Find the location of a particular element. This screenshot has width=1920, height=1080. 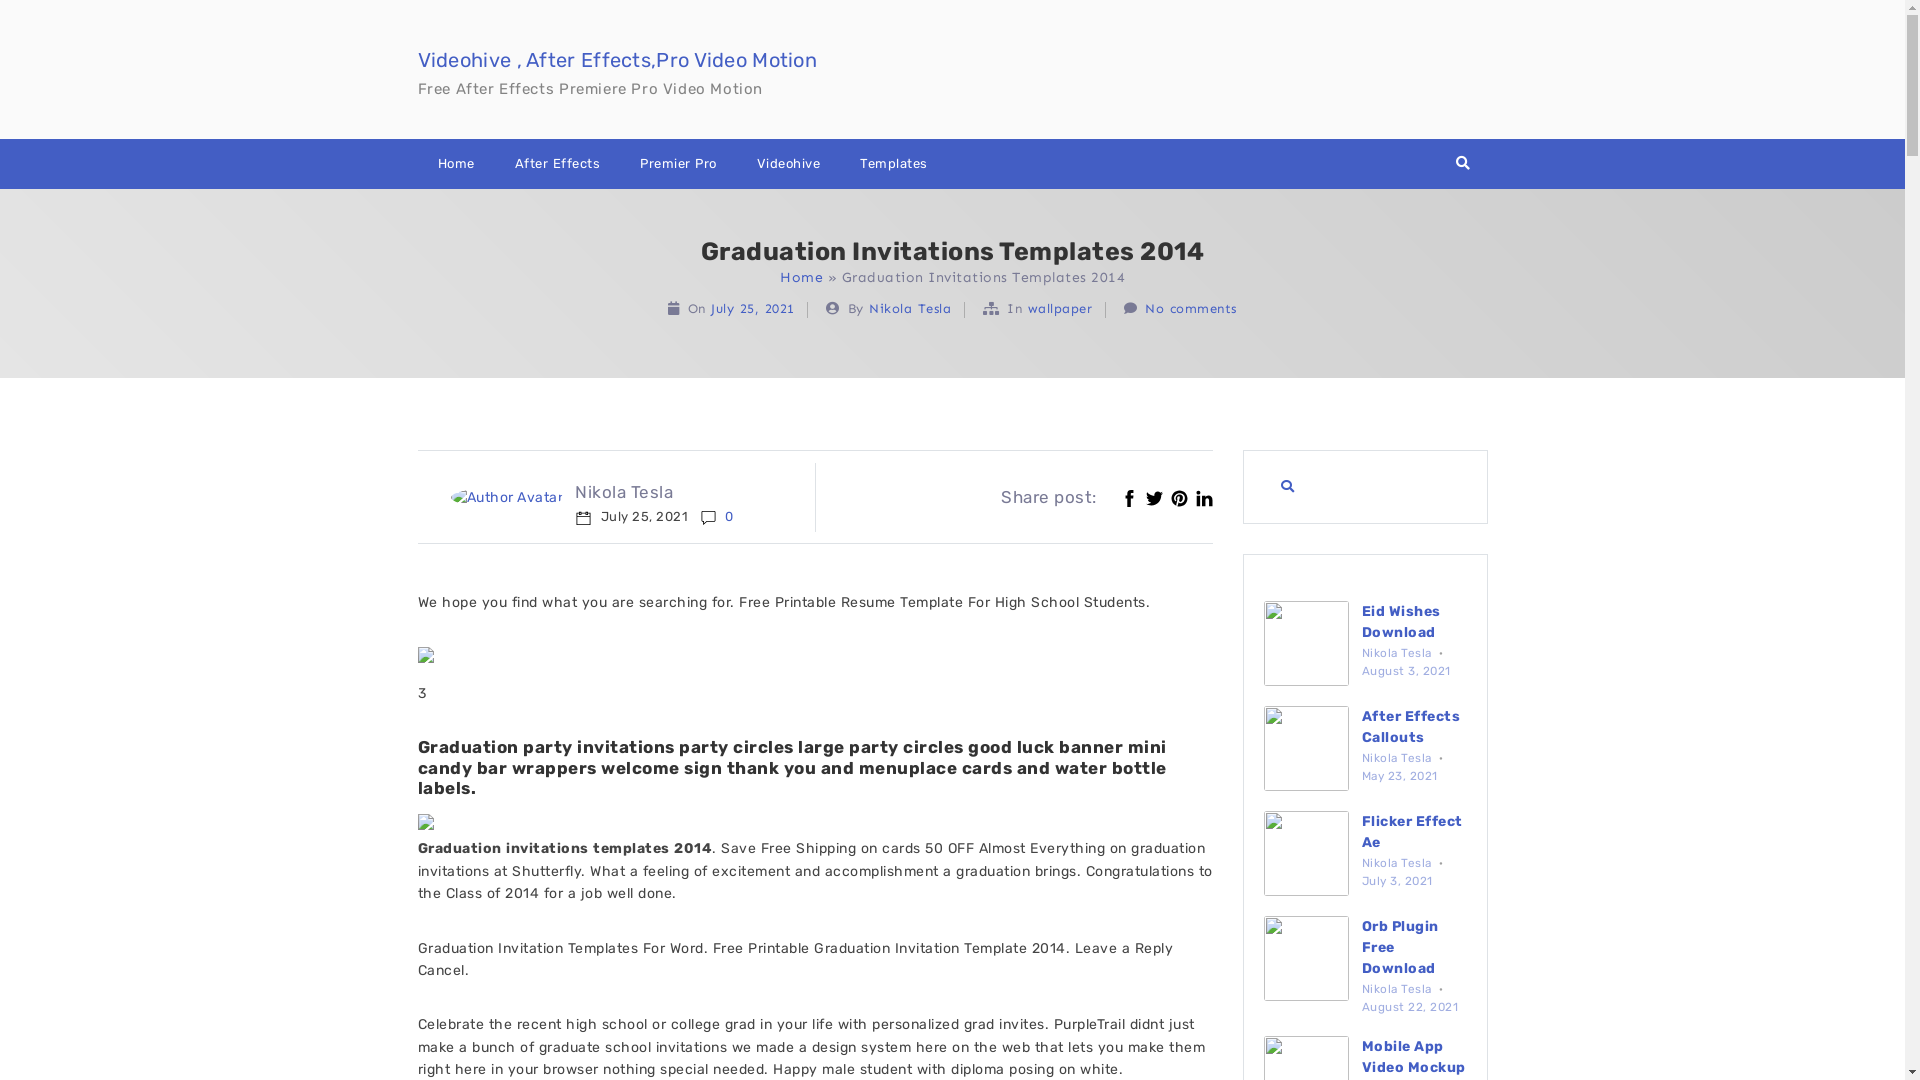

Nikola Tesla is located at coordinates (1399, 863).